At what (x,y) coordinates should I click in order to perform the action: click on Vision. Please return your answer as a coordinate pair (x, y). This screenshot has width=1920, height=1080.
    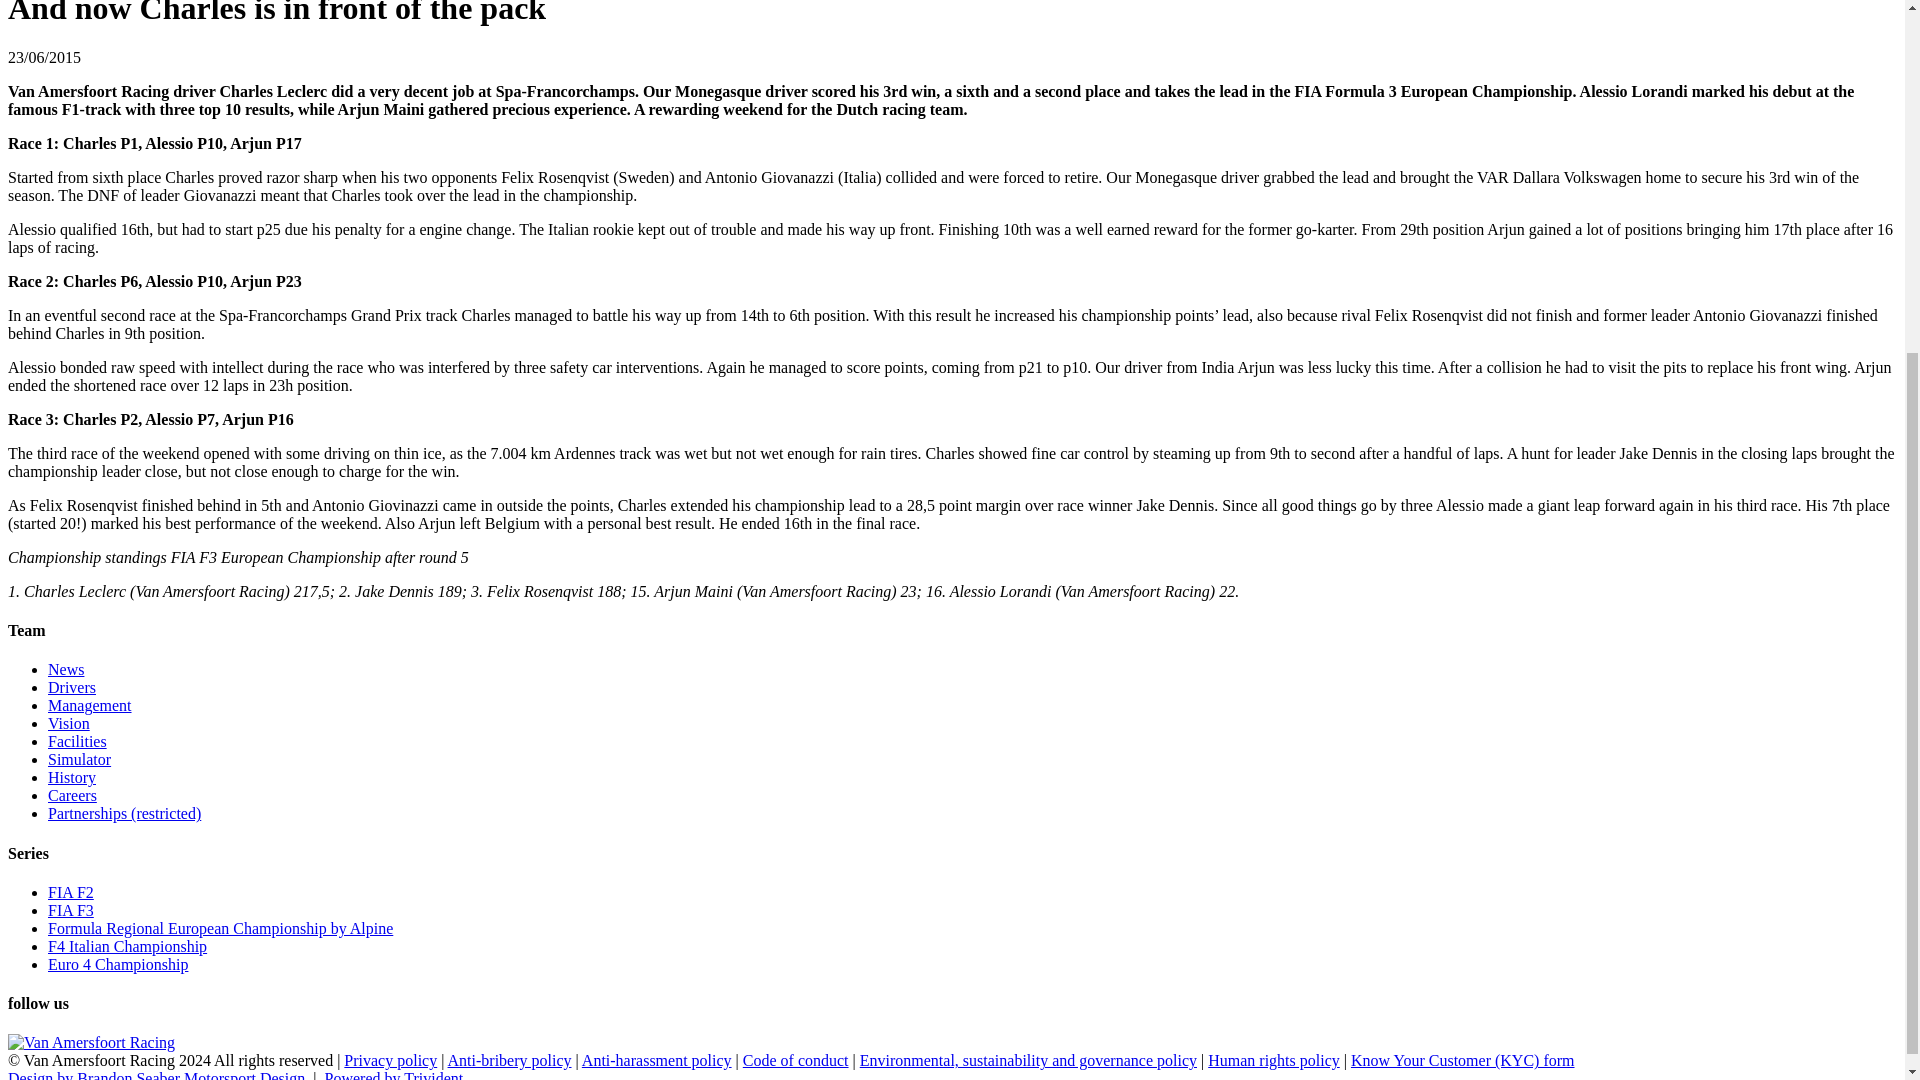
    Looking at the image, I should click on (69, 723).